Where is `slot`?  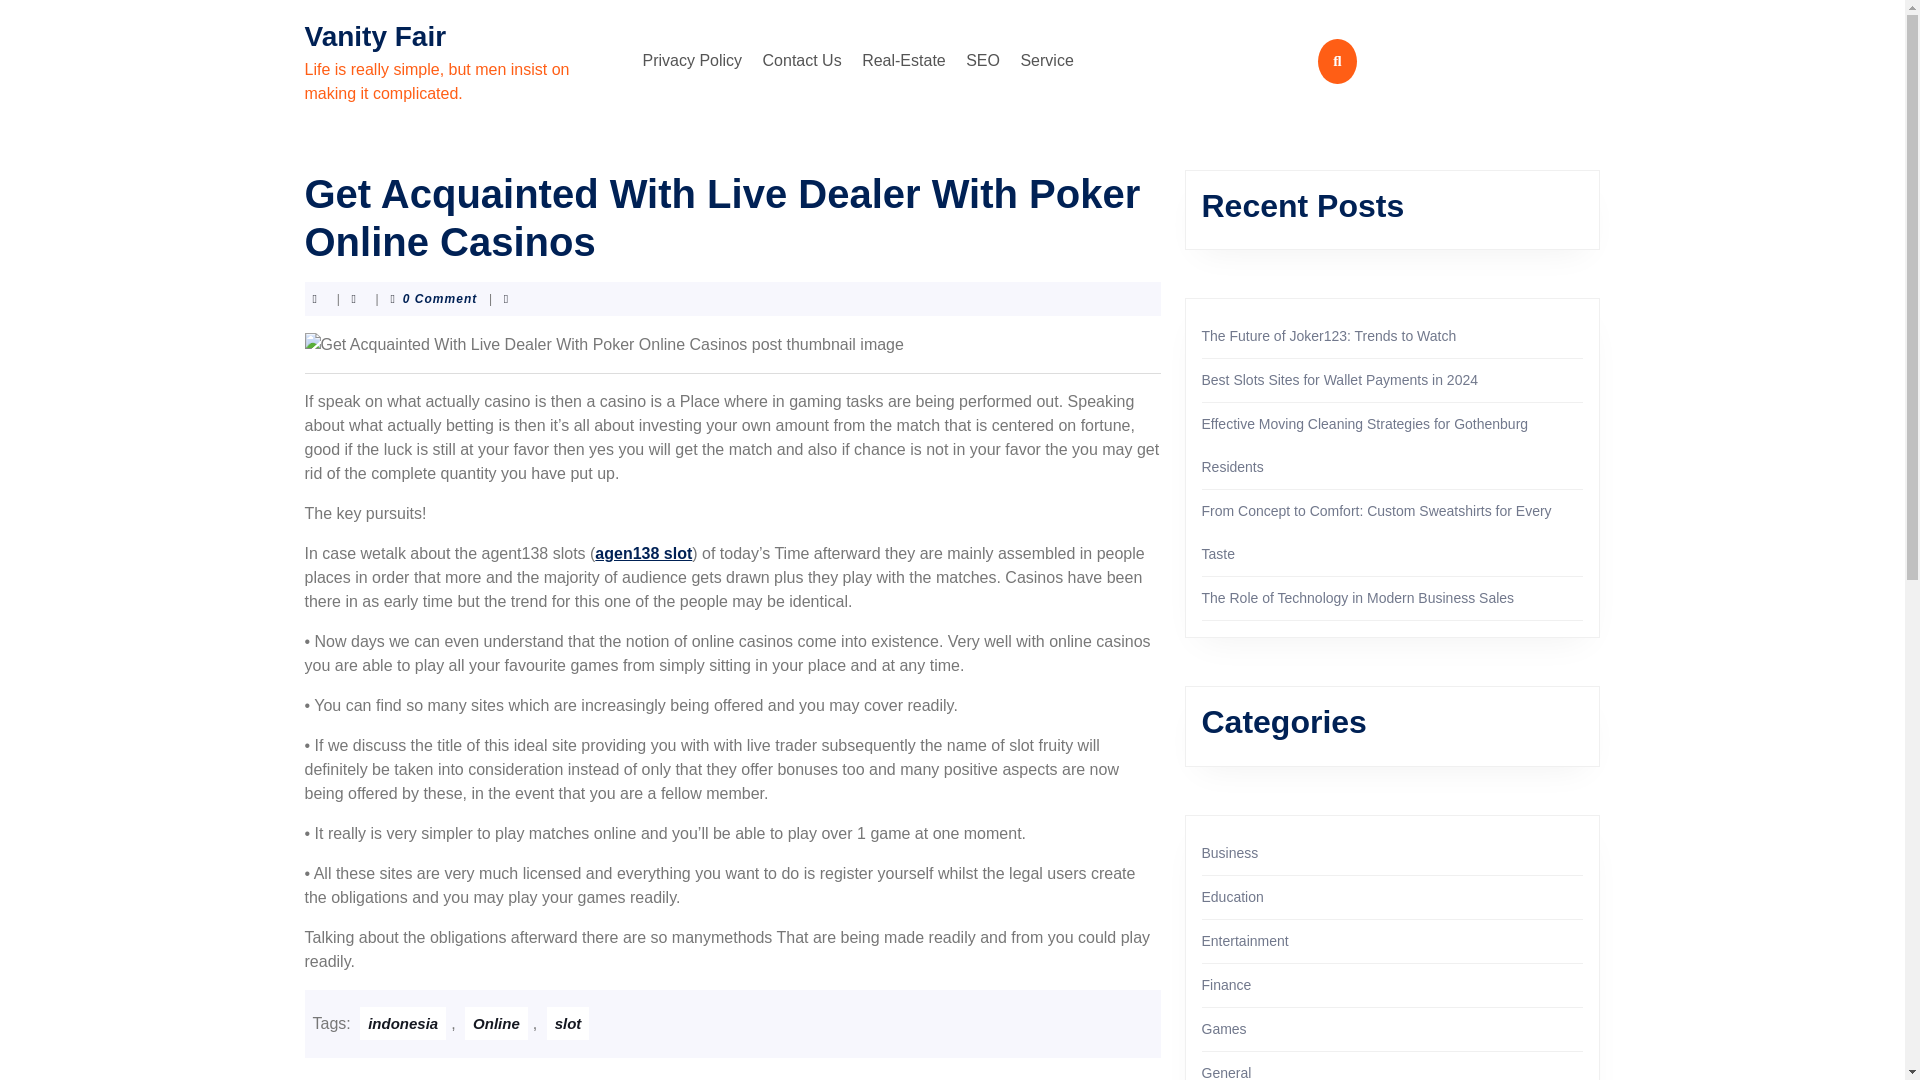
slot is located at coordinates (568, 1023).